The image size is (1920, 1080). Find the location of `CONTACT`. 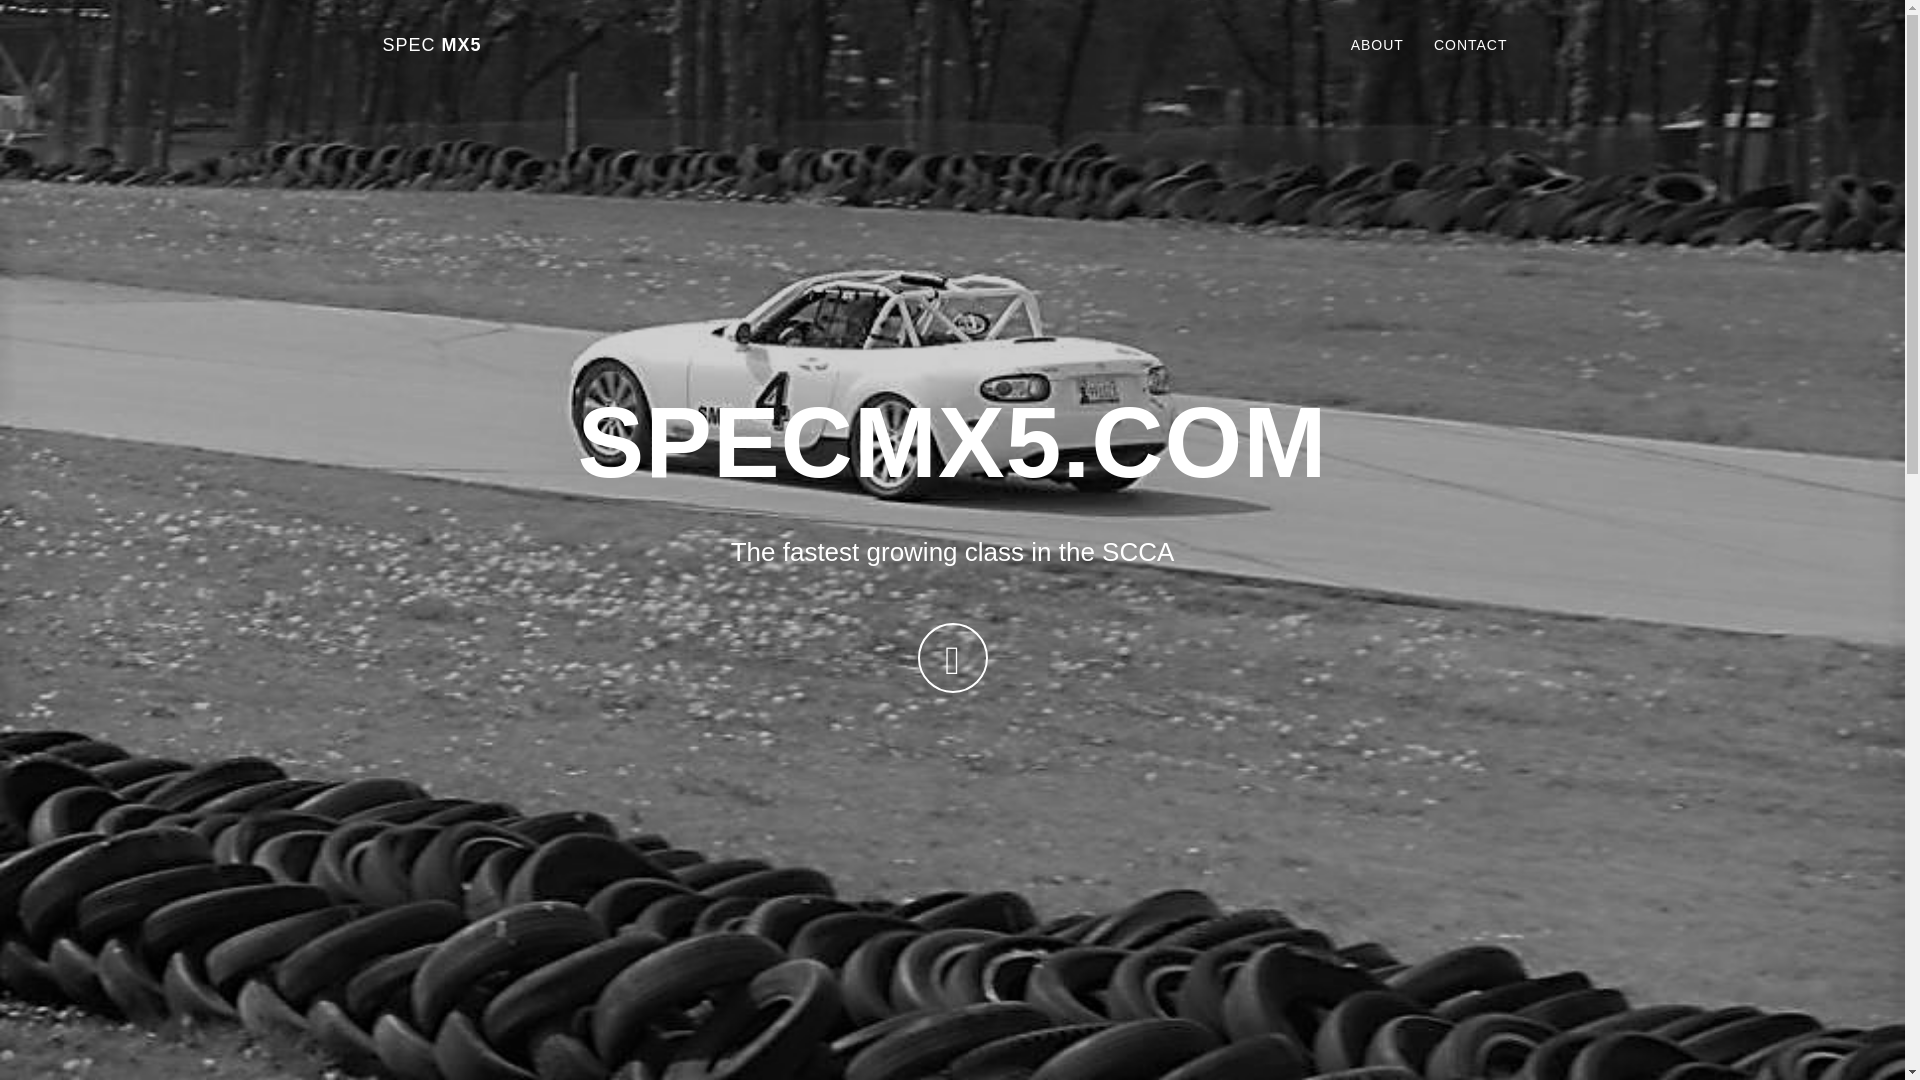

CONTACT is located at coordinates (1470, 45).